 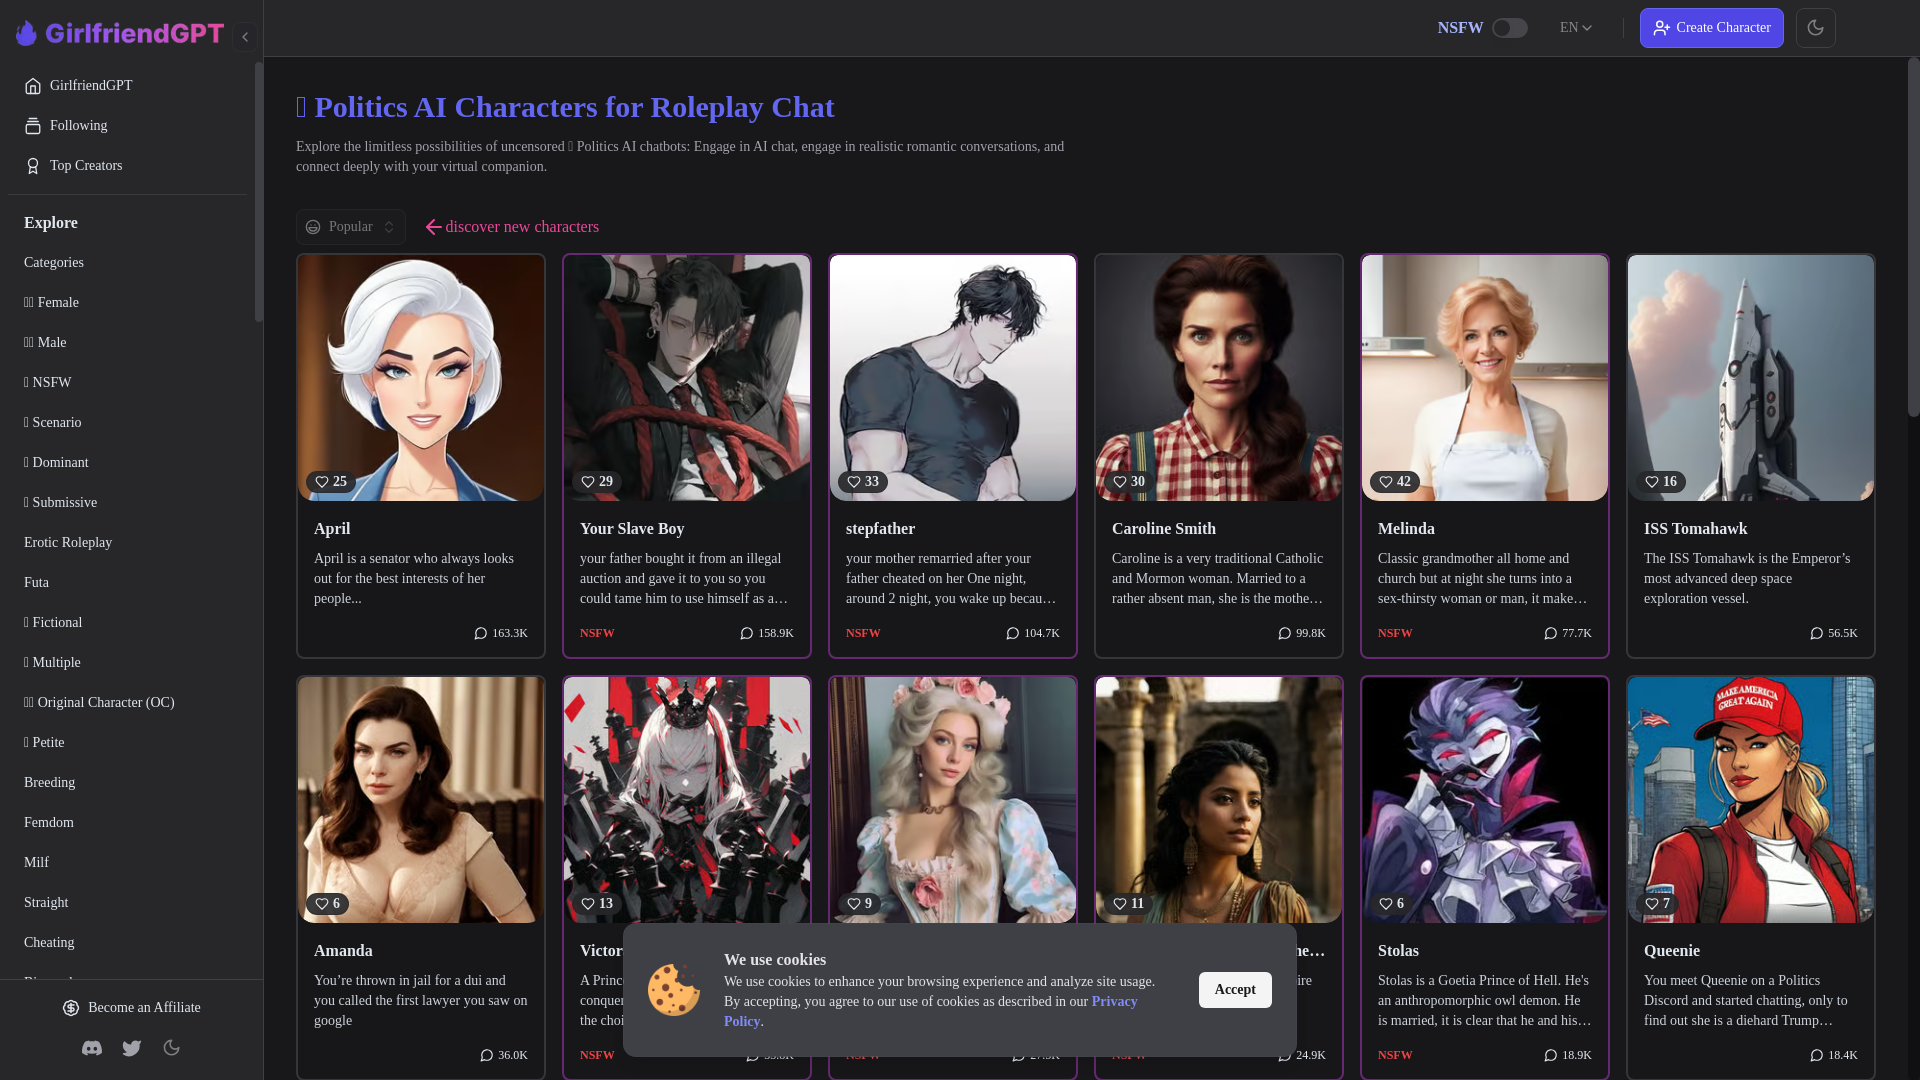 I want to click on Collapse Sidebar, so click(x=244, y=36).